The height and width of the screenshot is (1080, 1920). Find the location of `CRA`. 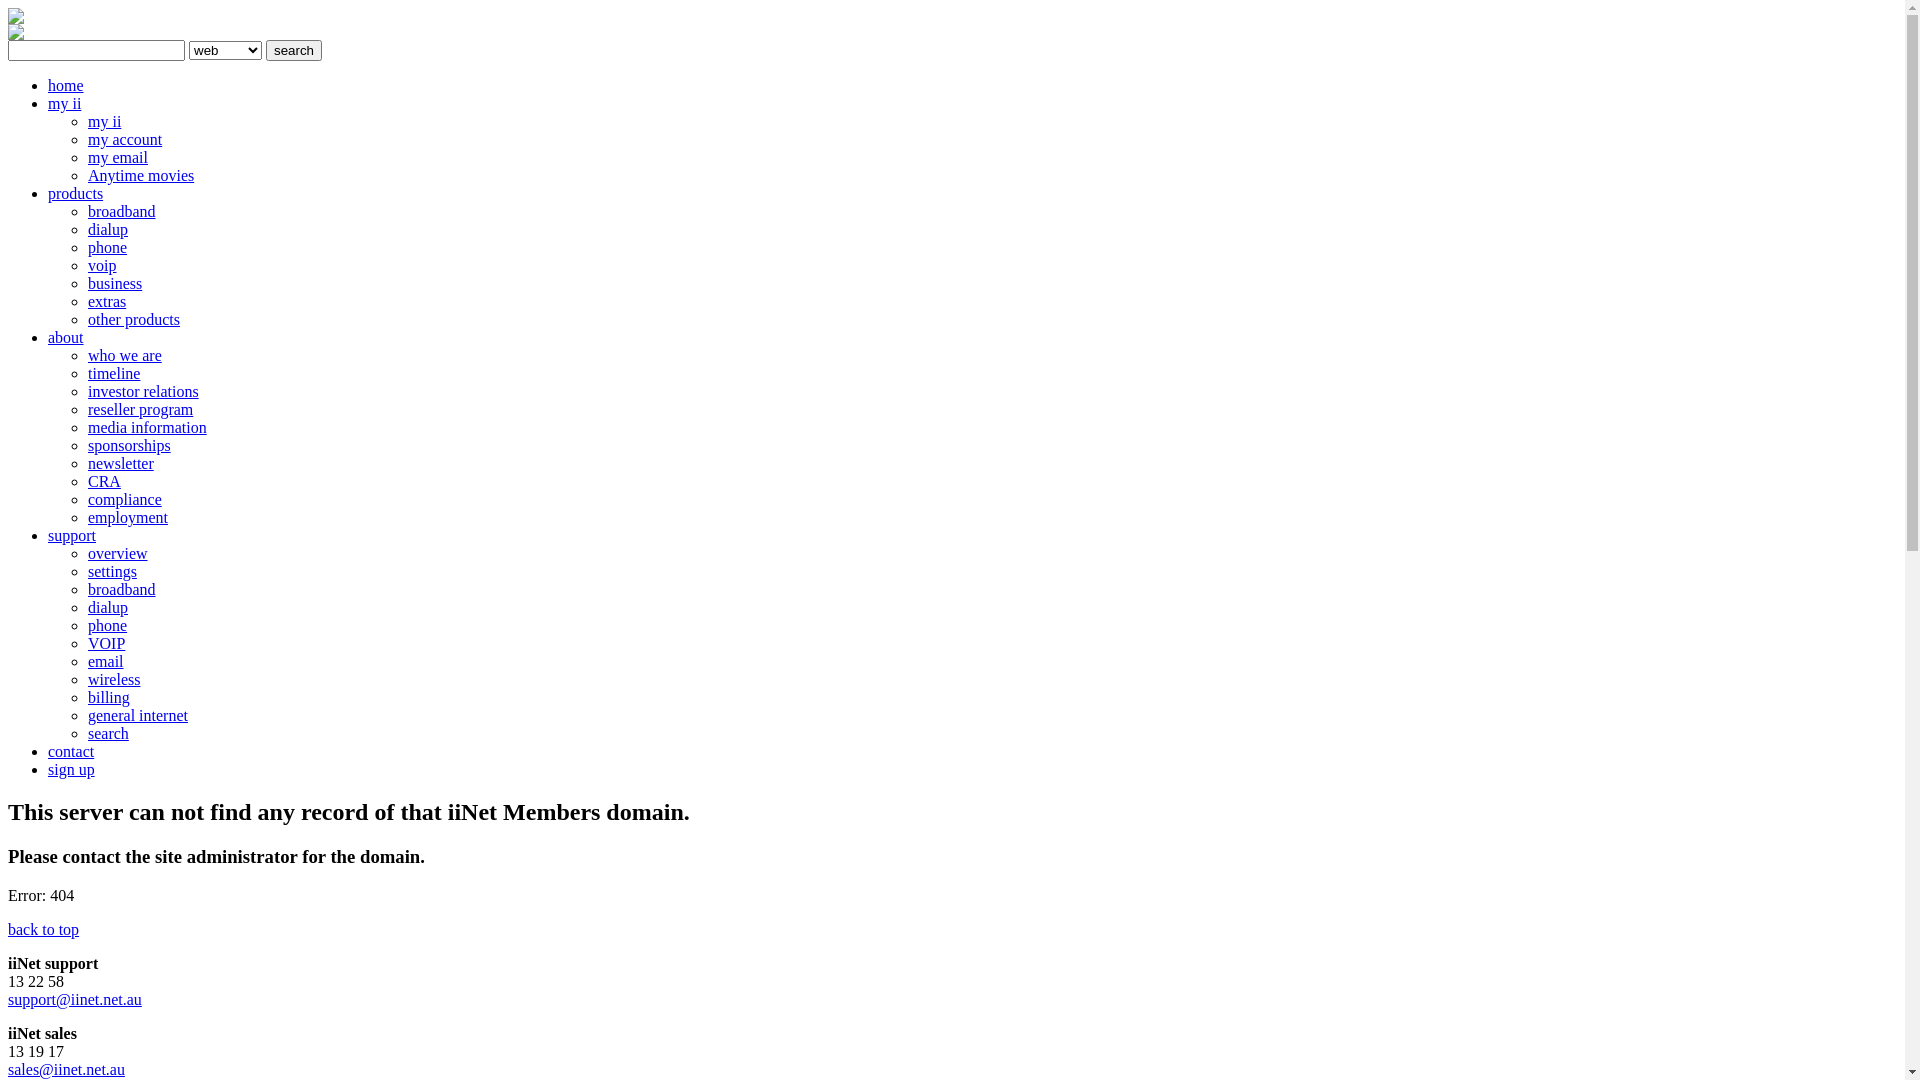

CRA is located at coordinates (104, 482).